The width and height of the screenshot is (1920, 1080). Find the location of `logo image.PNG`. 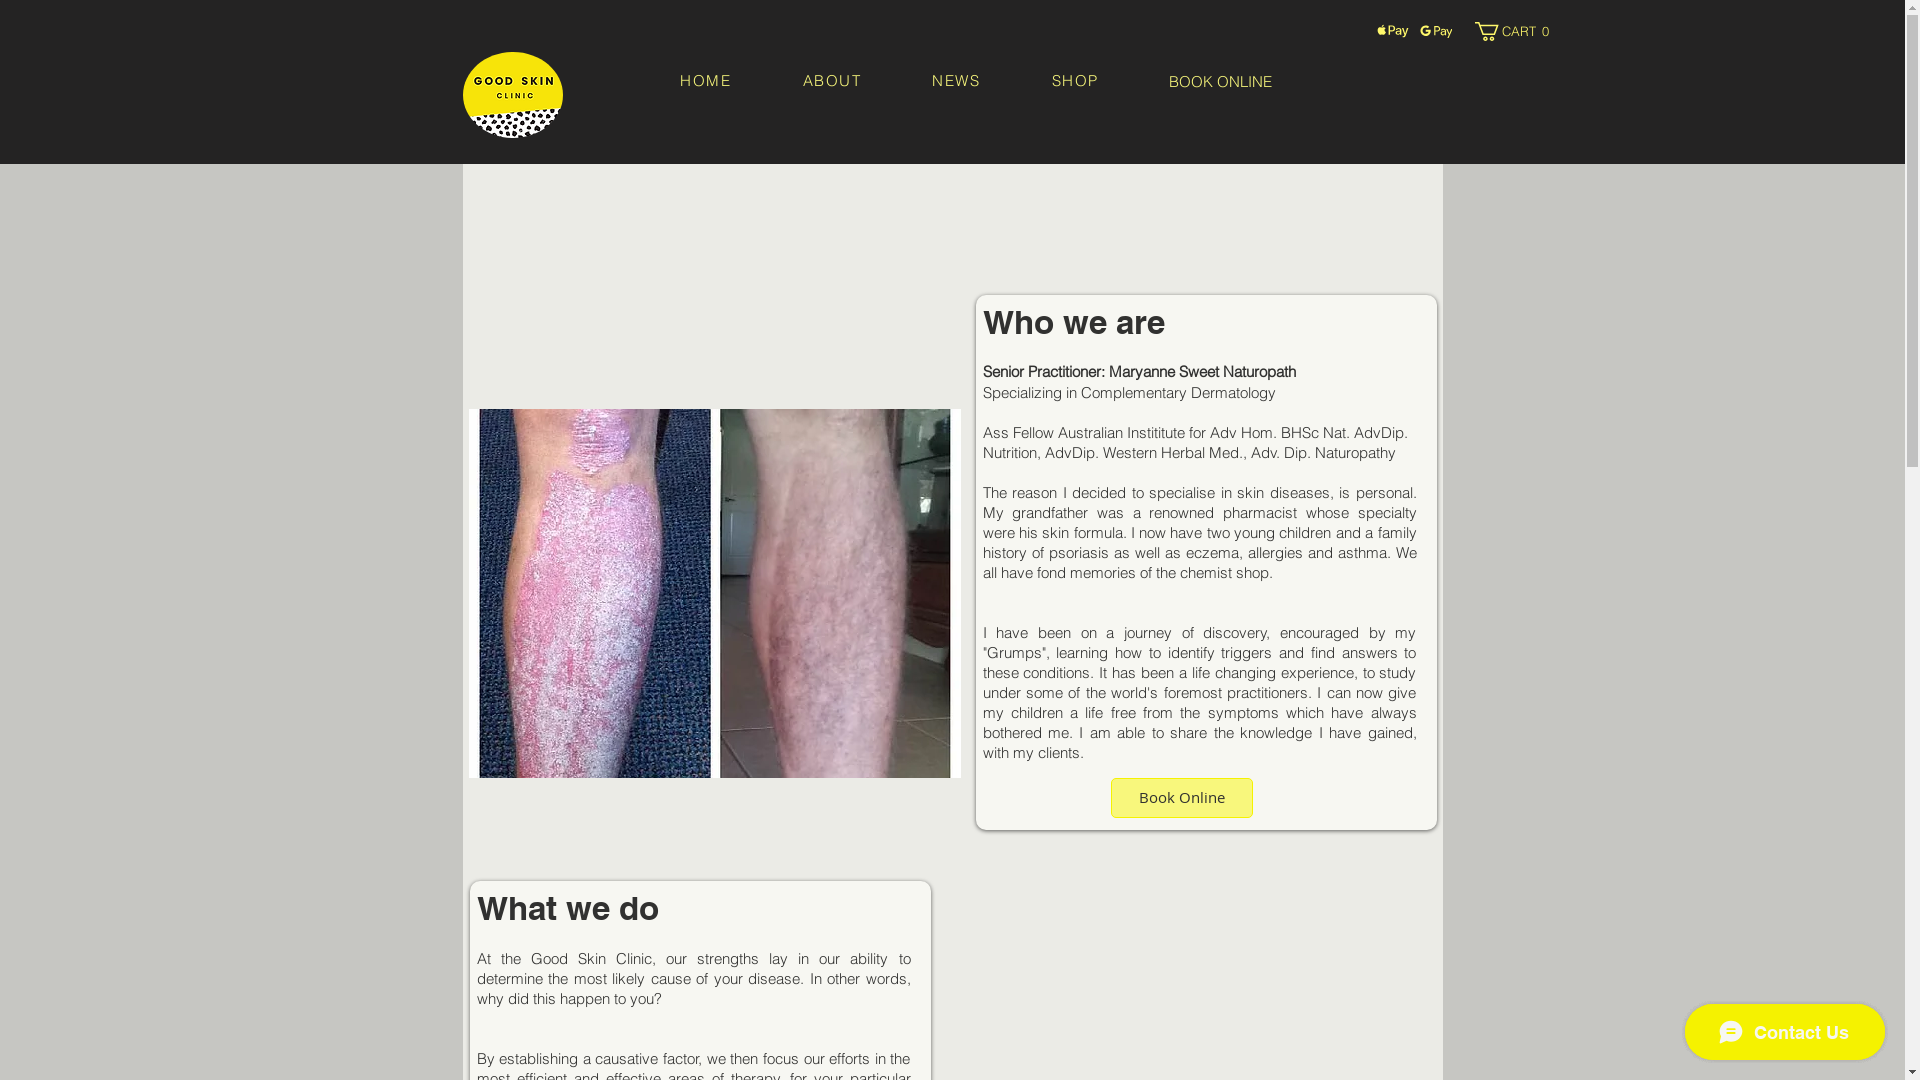

logo image.PNG is located at coordinates (512, 95).